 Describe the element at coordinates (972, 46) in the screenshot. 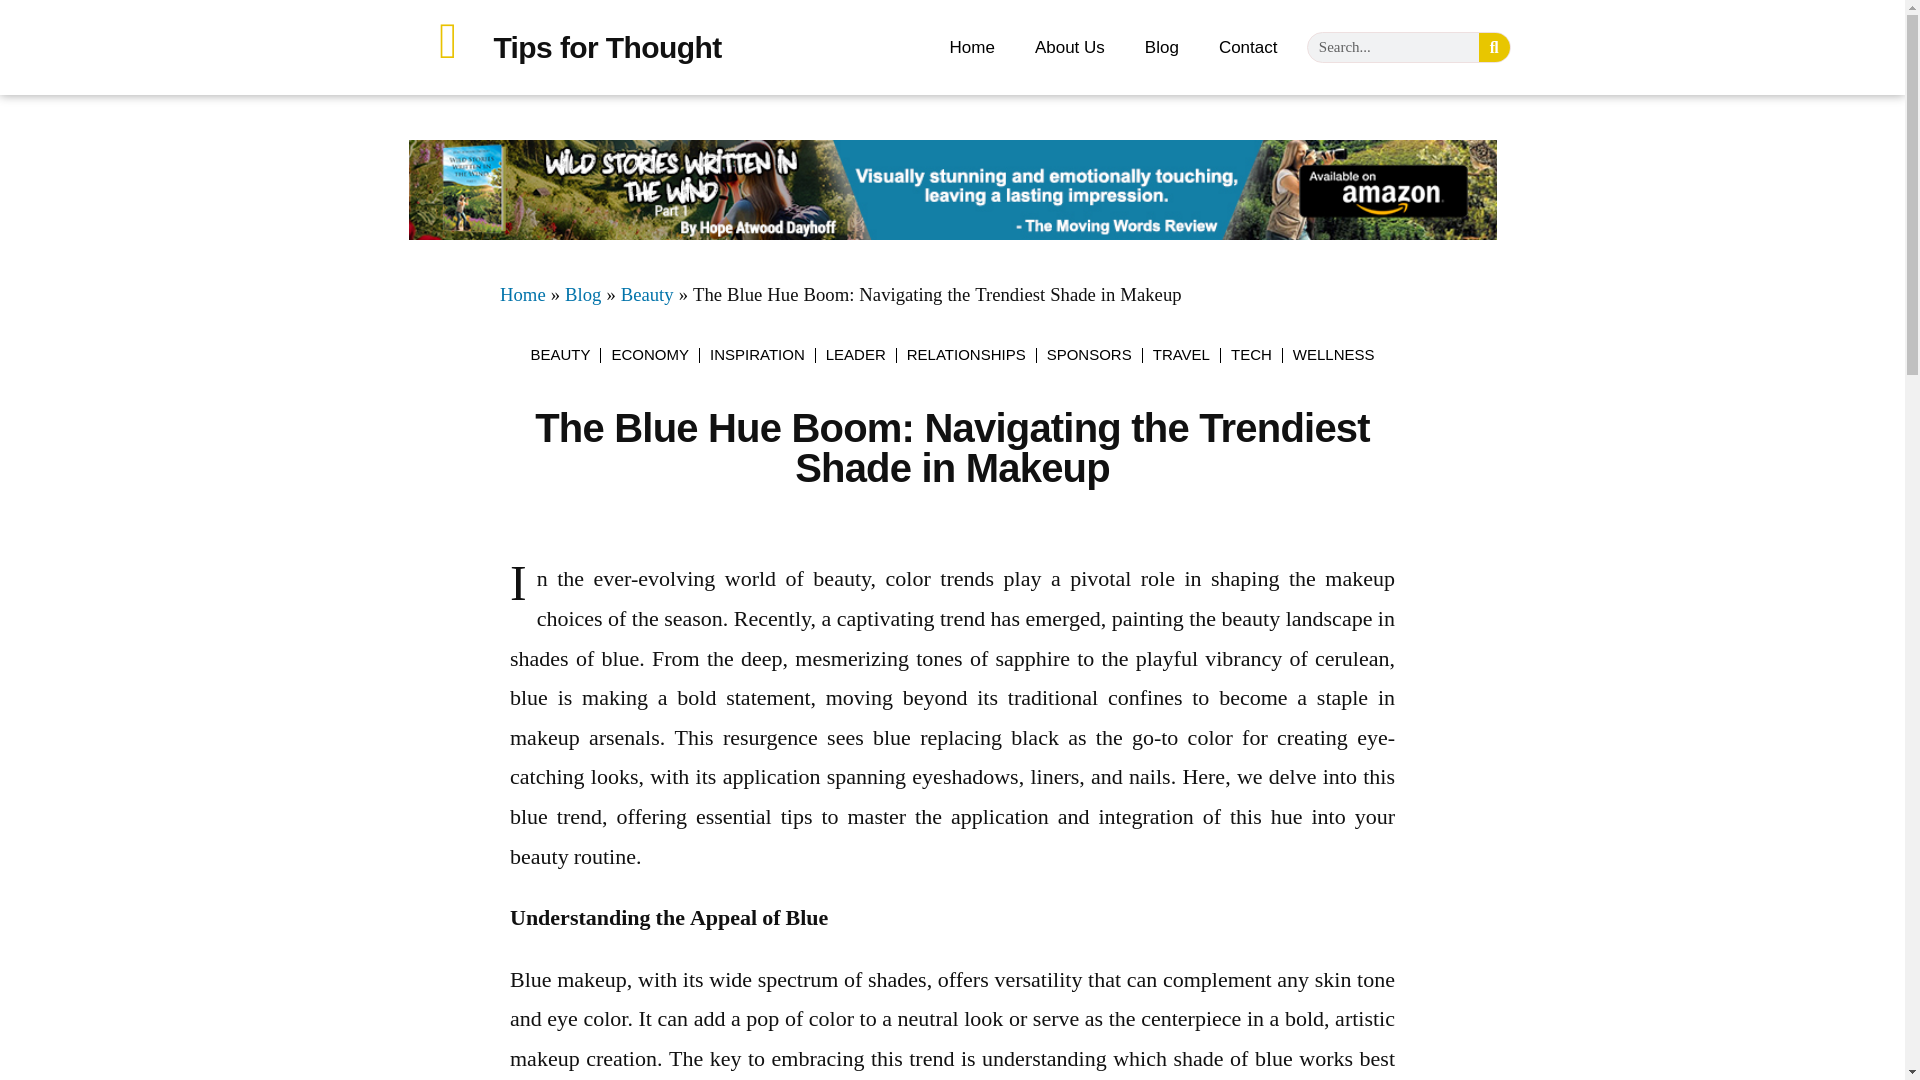

I see `Home` at that location.